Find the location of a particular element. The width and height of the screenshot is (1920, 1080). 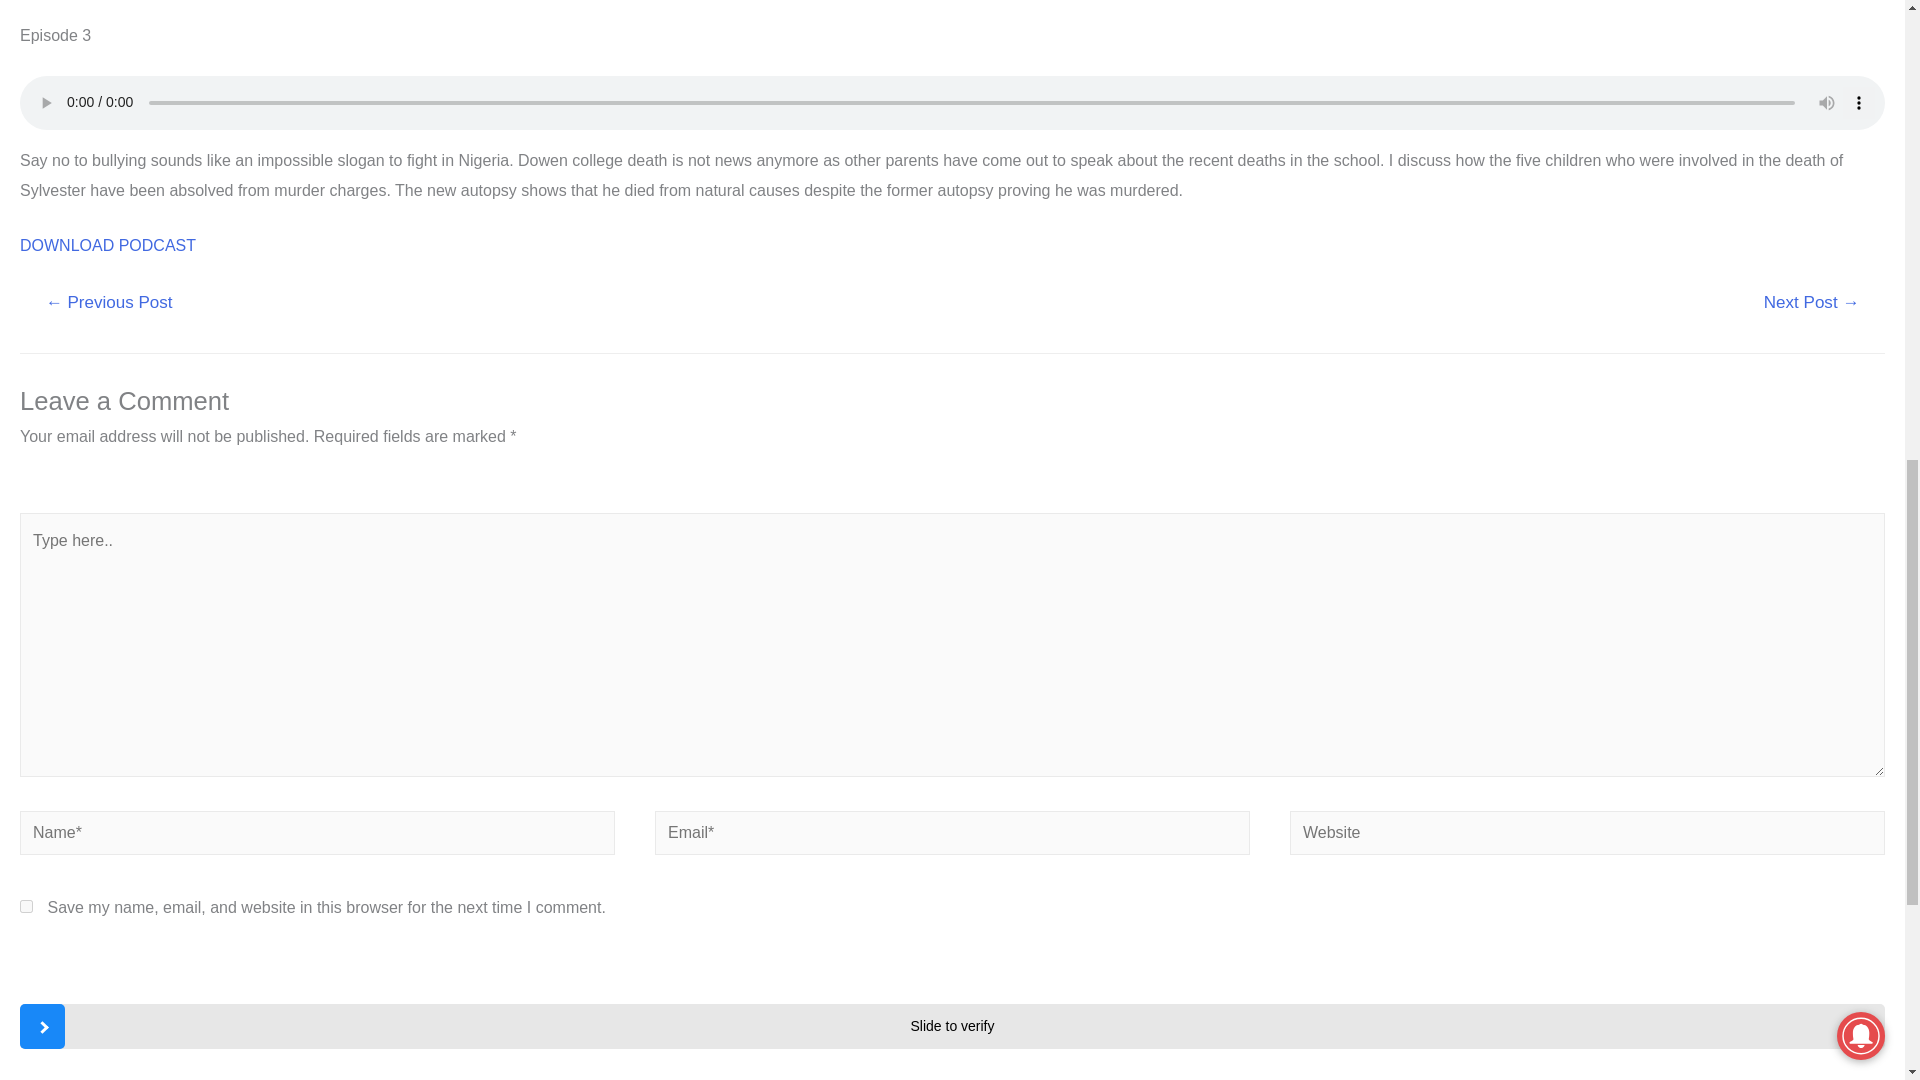

DOWNLOAD PODCAST is located at coordinates (107, 244).